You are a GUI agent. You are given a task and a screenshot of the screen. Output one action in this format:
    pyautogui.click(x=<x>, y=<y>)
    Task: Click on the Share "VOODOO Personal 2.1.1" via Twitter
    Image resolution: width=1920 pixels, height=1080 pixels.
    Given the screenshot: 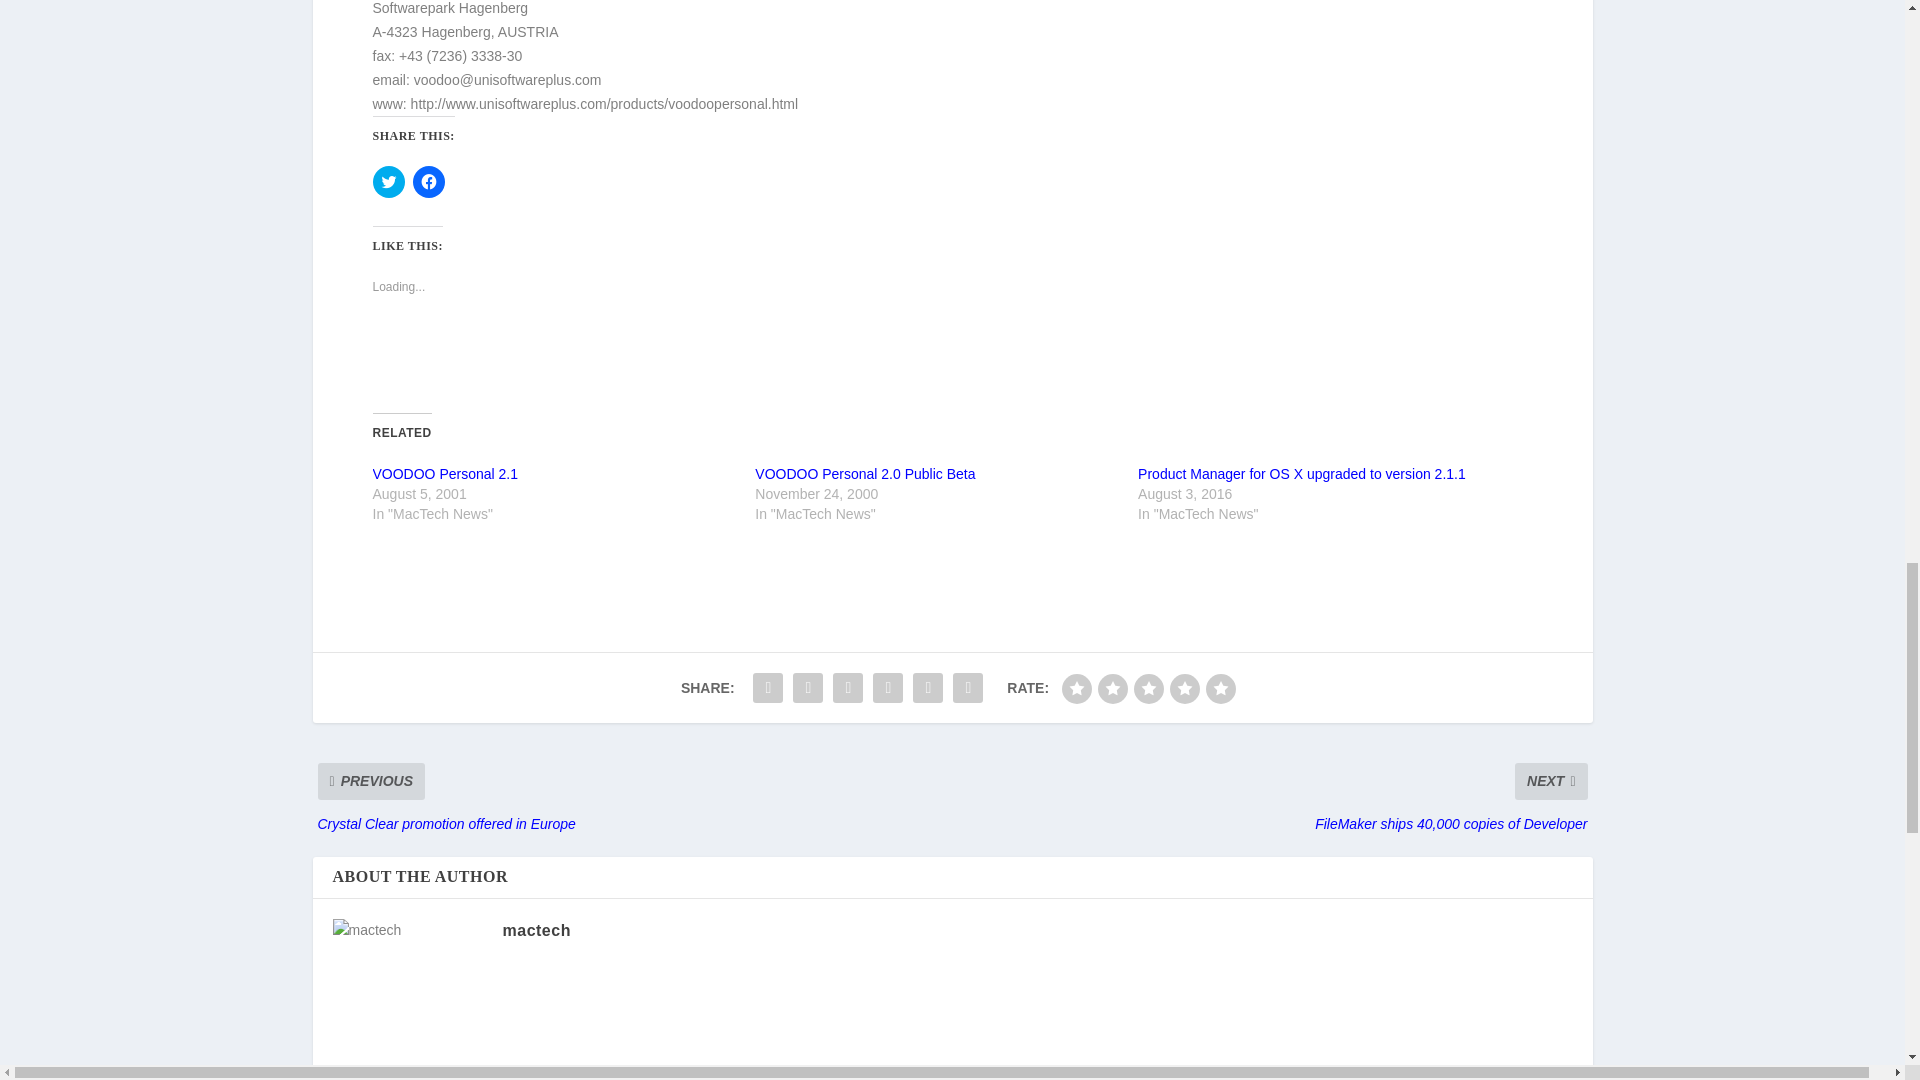 What is the action you would take?
    pyautogui.click(x=807, y=688)
    